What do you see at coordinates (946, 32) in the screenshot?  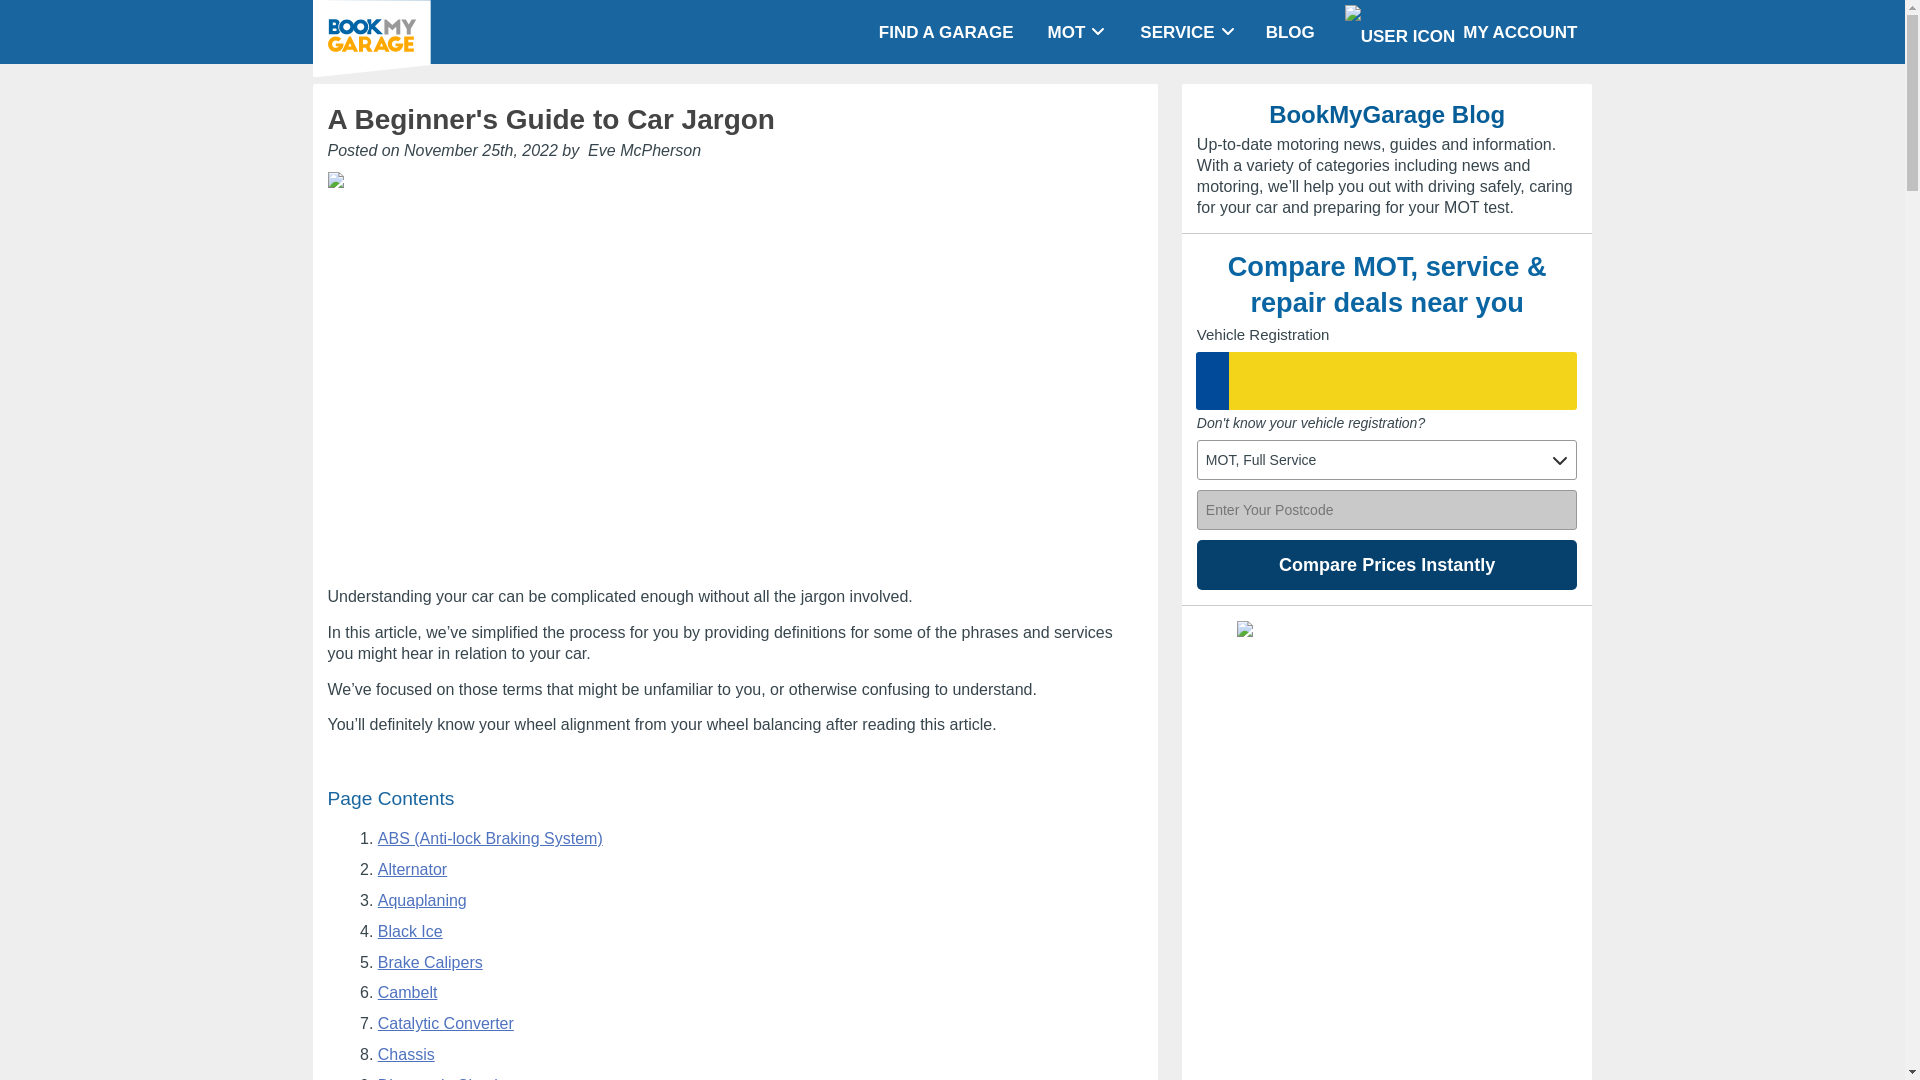 I see `FIND A GARAGE` at bounding box center [946, 32].